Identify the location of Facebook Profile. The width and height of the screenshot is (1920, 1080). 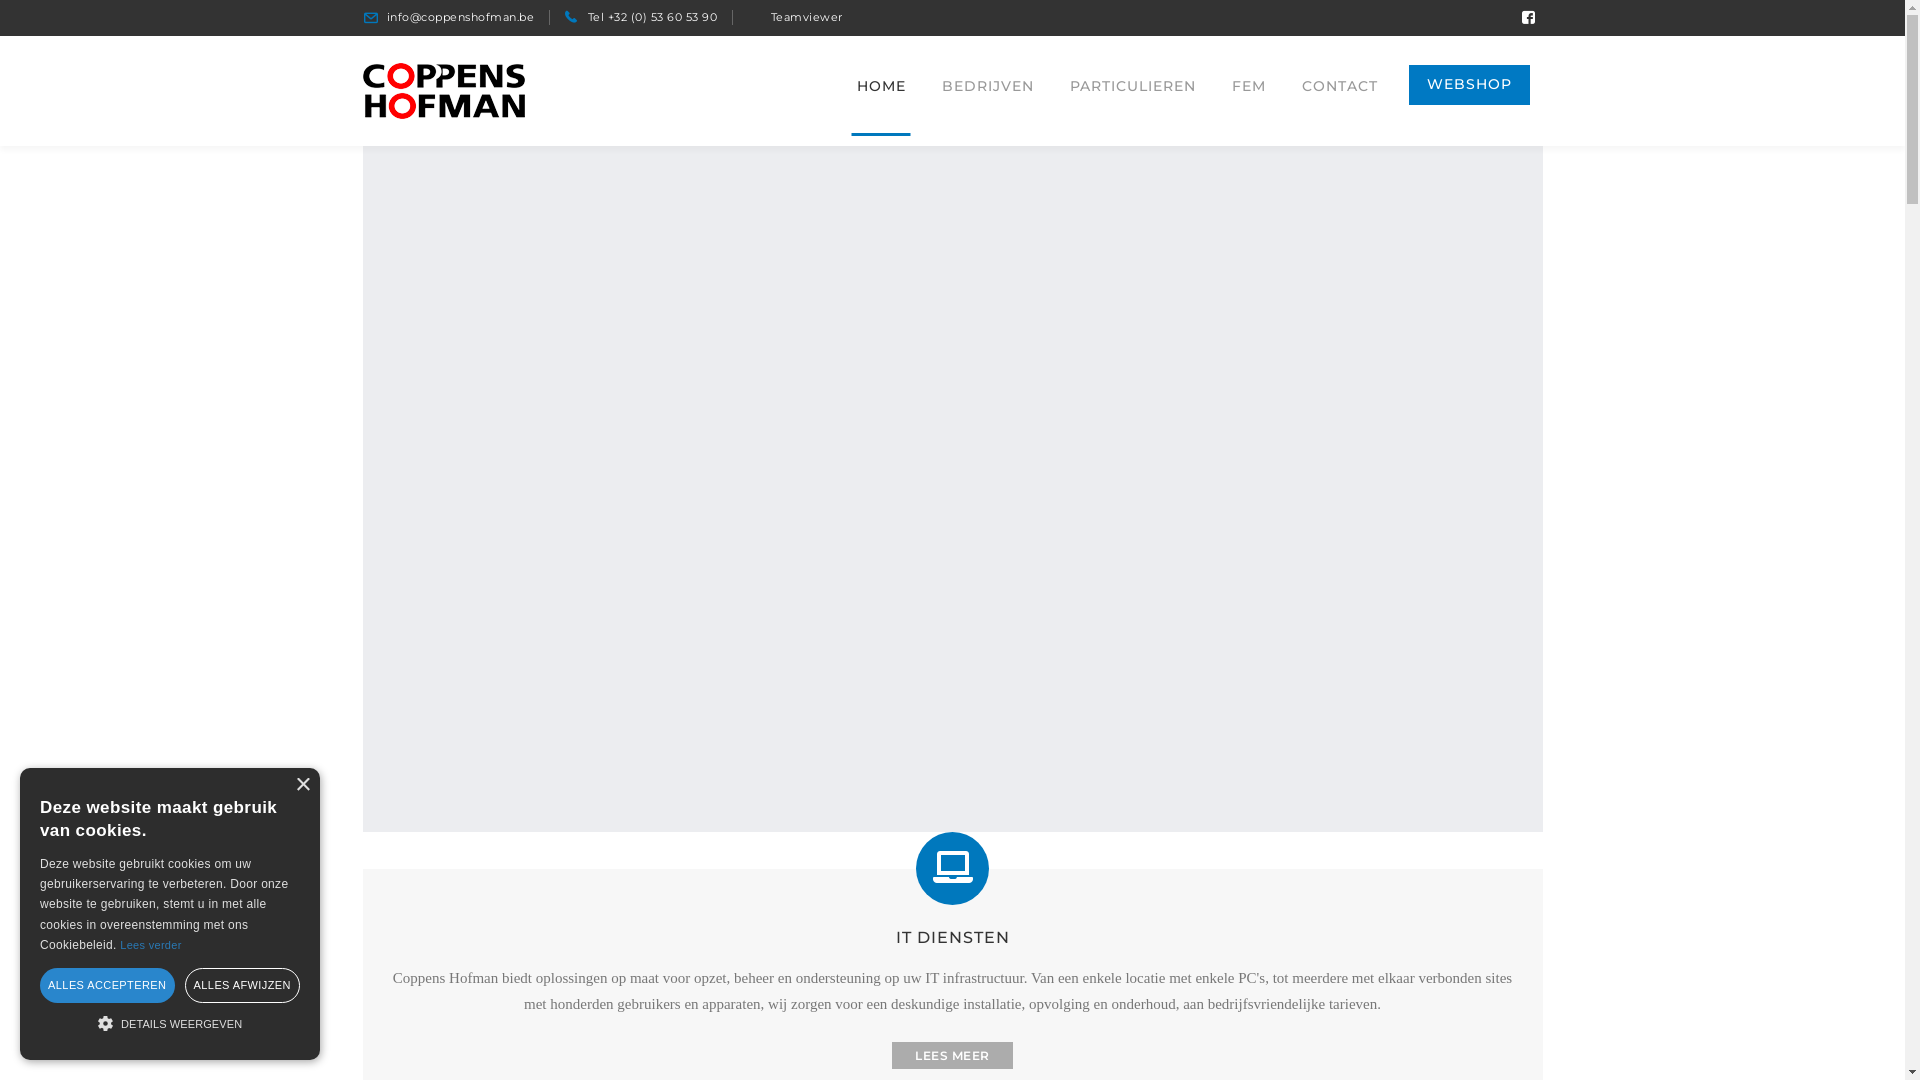
(1528, 18).